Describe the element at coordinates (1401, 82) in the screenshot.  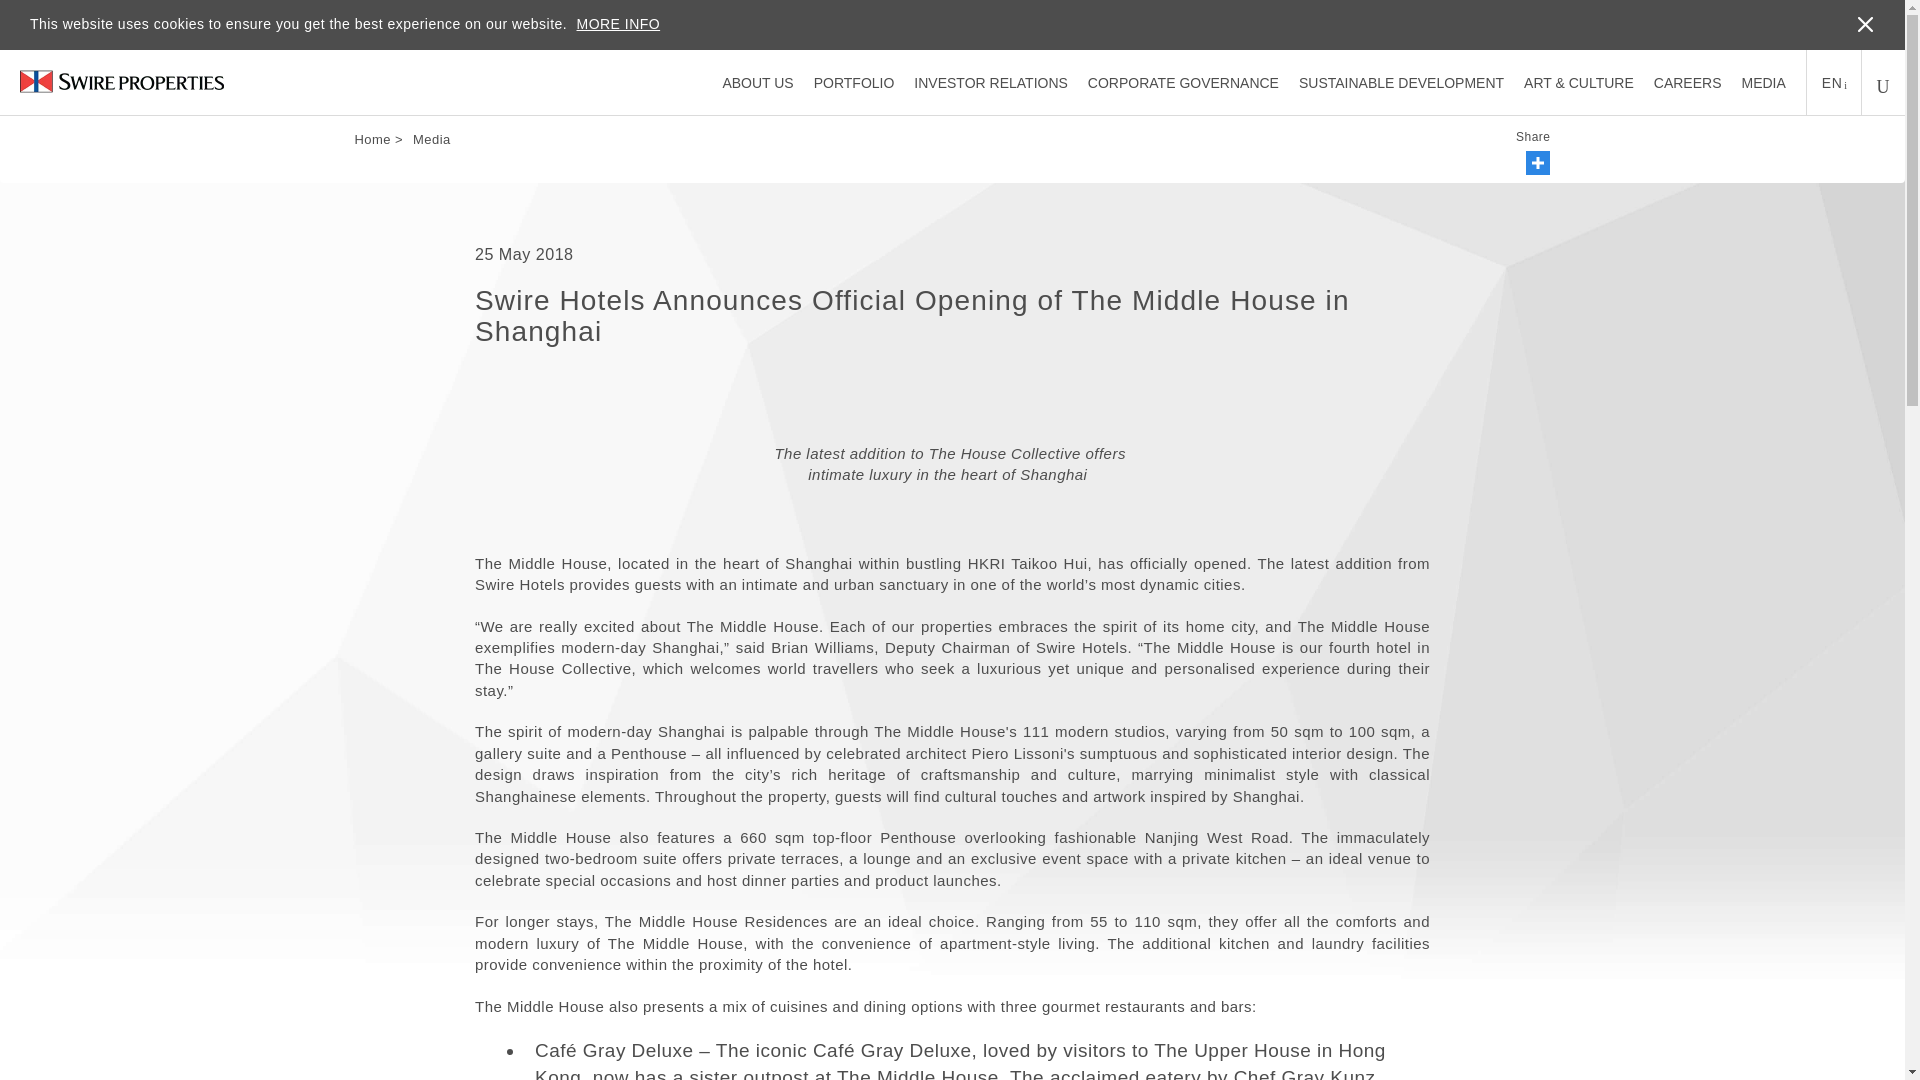
I see `SUSTAINABLE DEVELOPMENT` at that location.